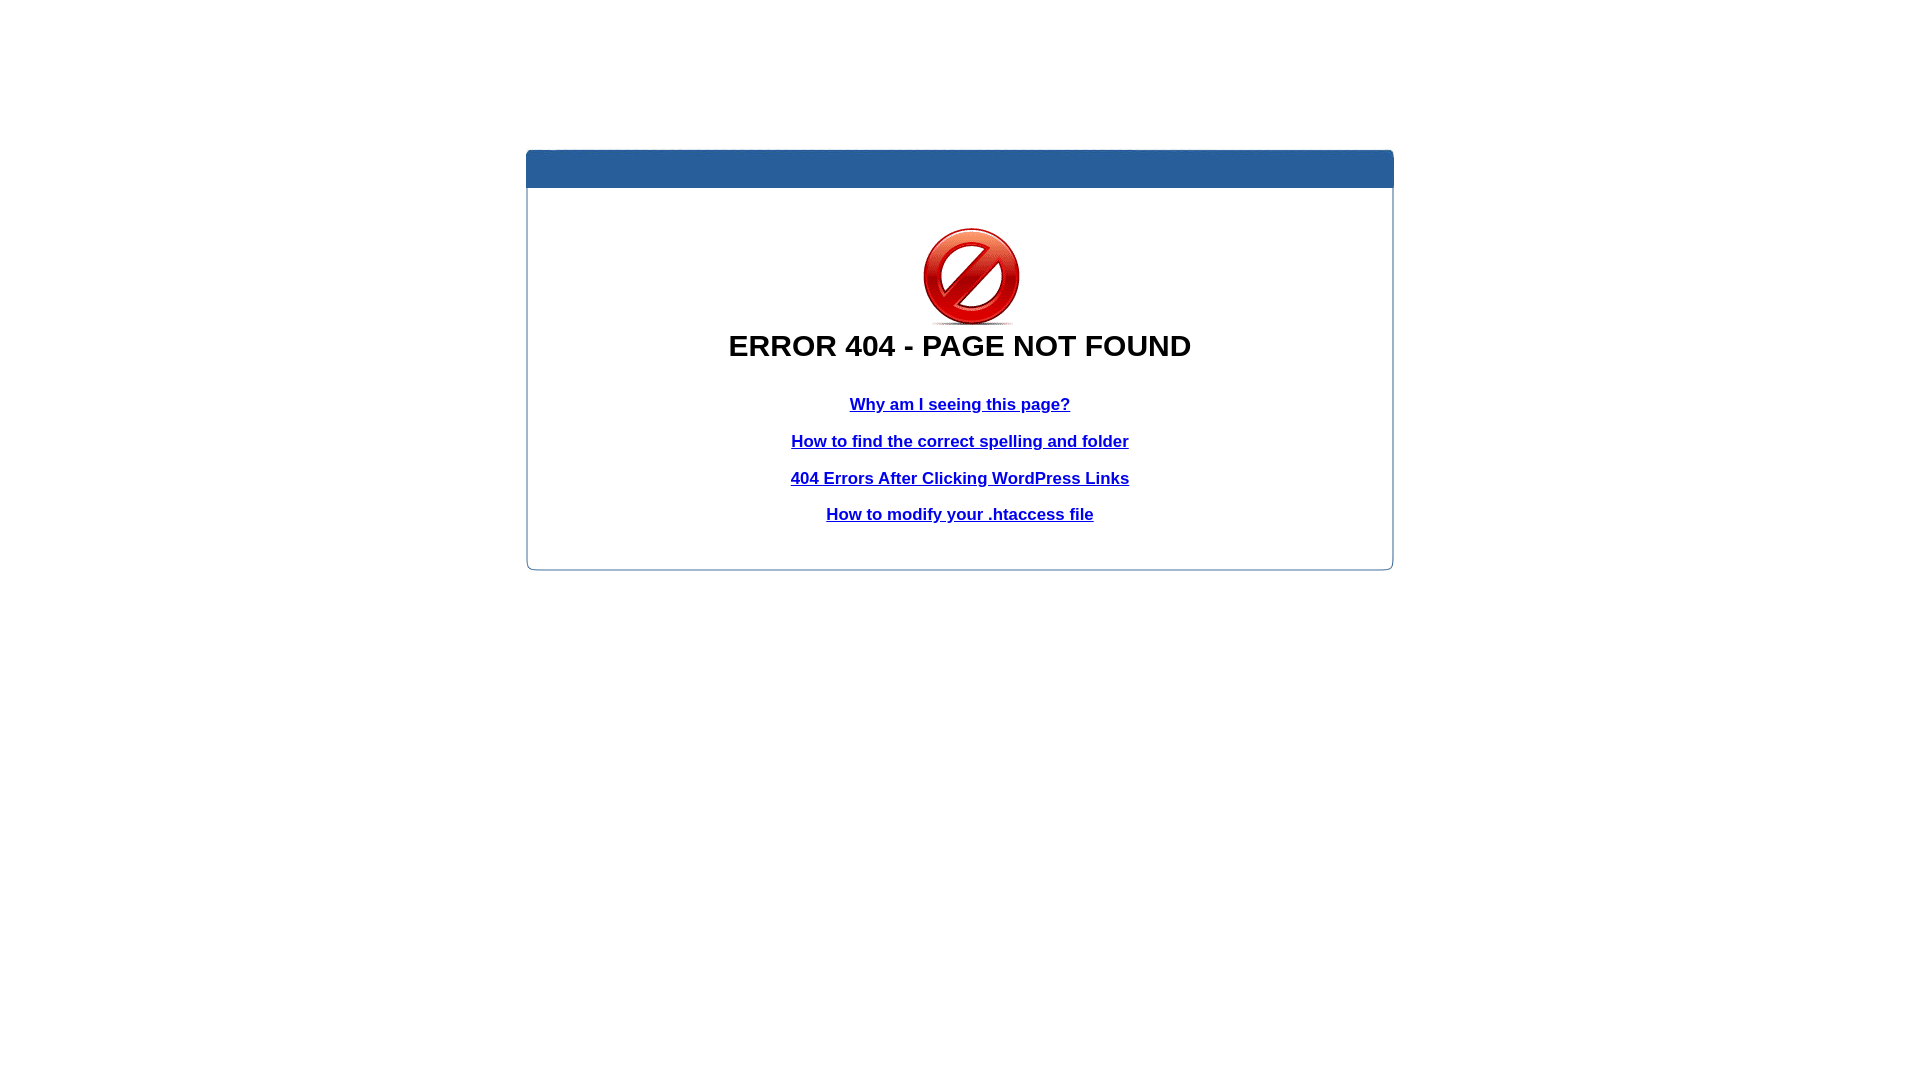 This screenshot has width=1920, height=1080. What do you see at coordinates (960, 404) in the screenshot?
I see `Why am I seeing this page?` at bounding box center [960, 404].